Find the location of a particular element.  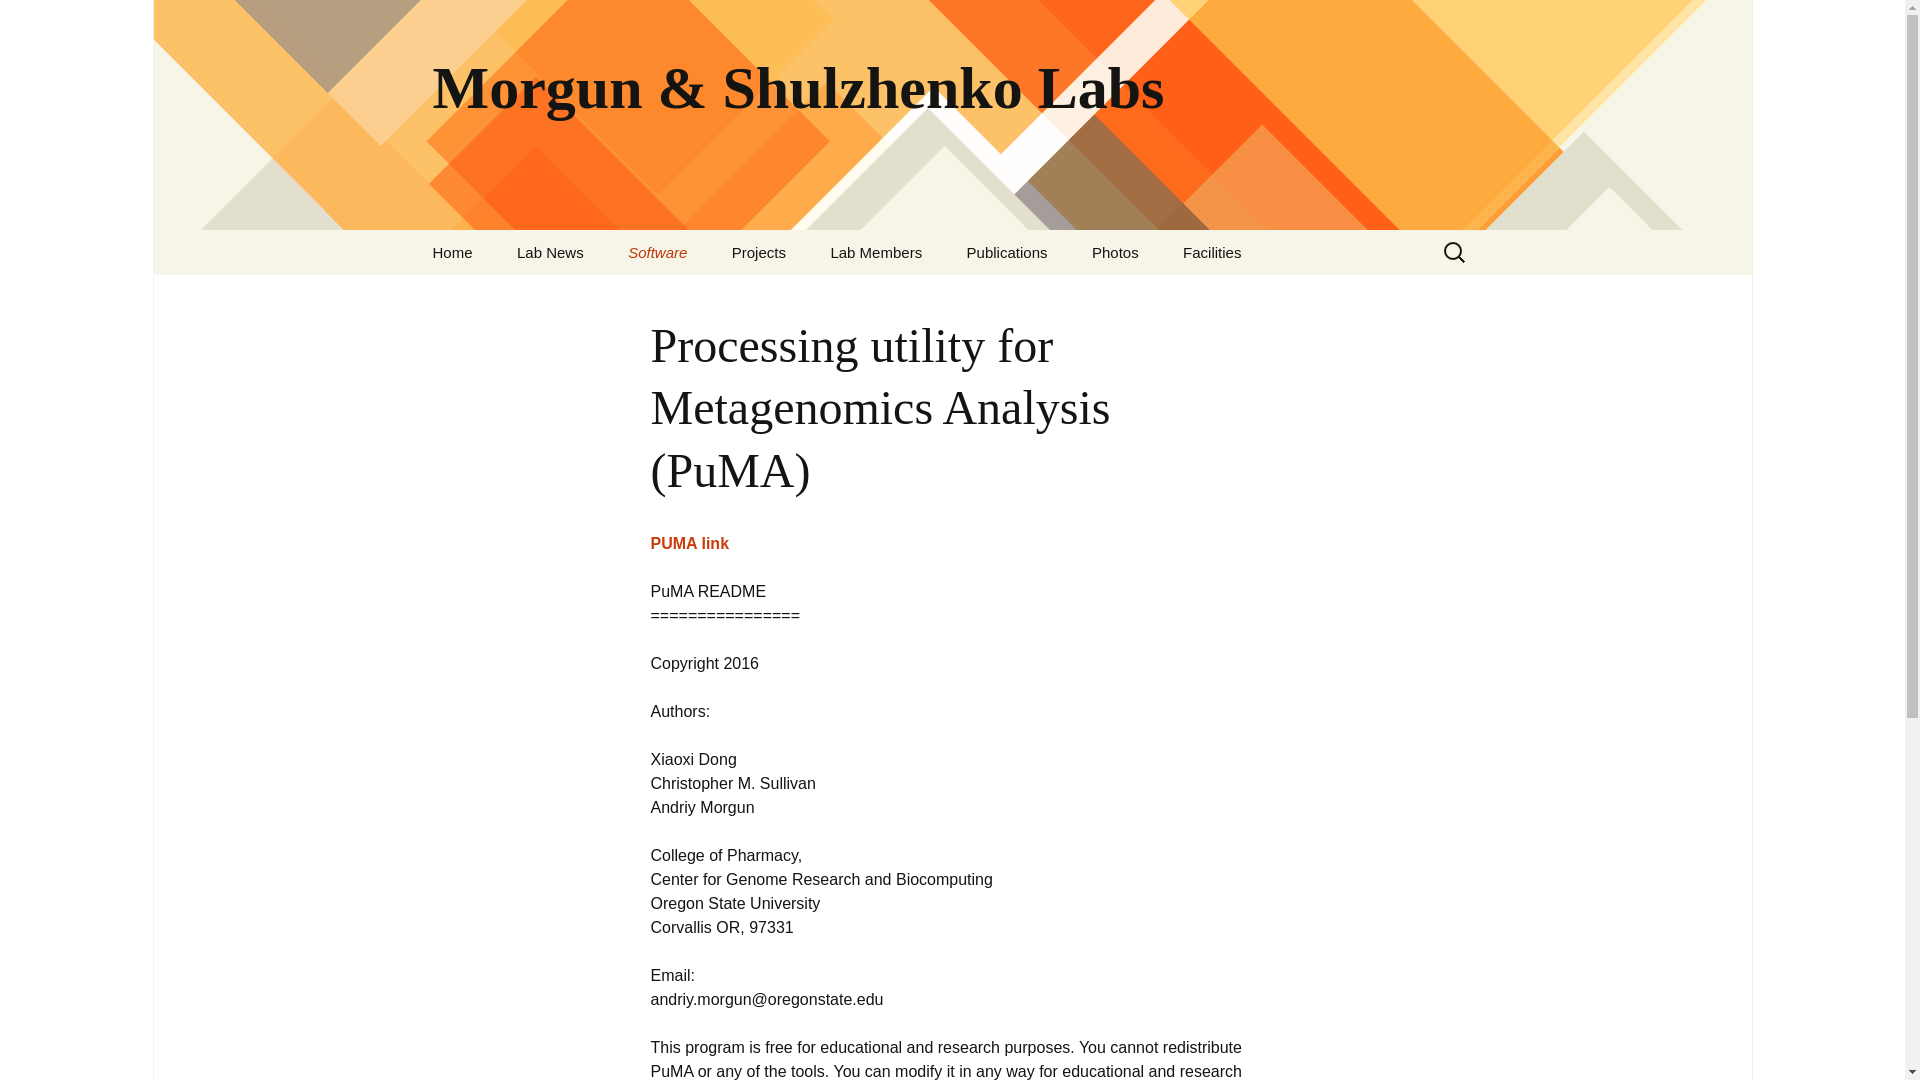

Projects is located at coordinates (759, 252).